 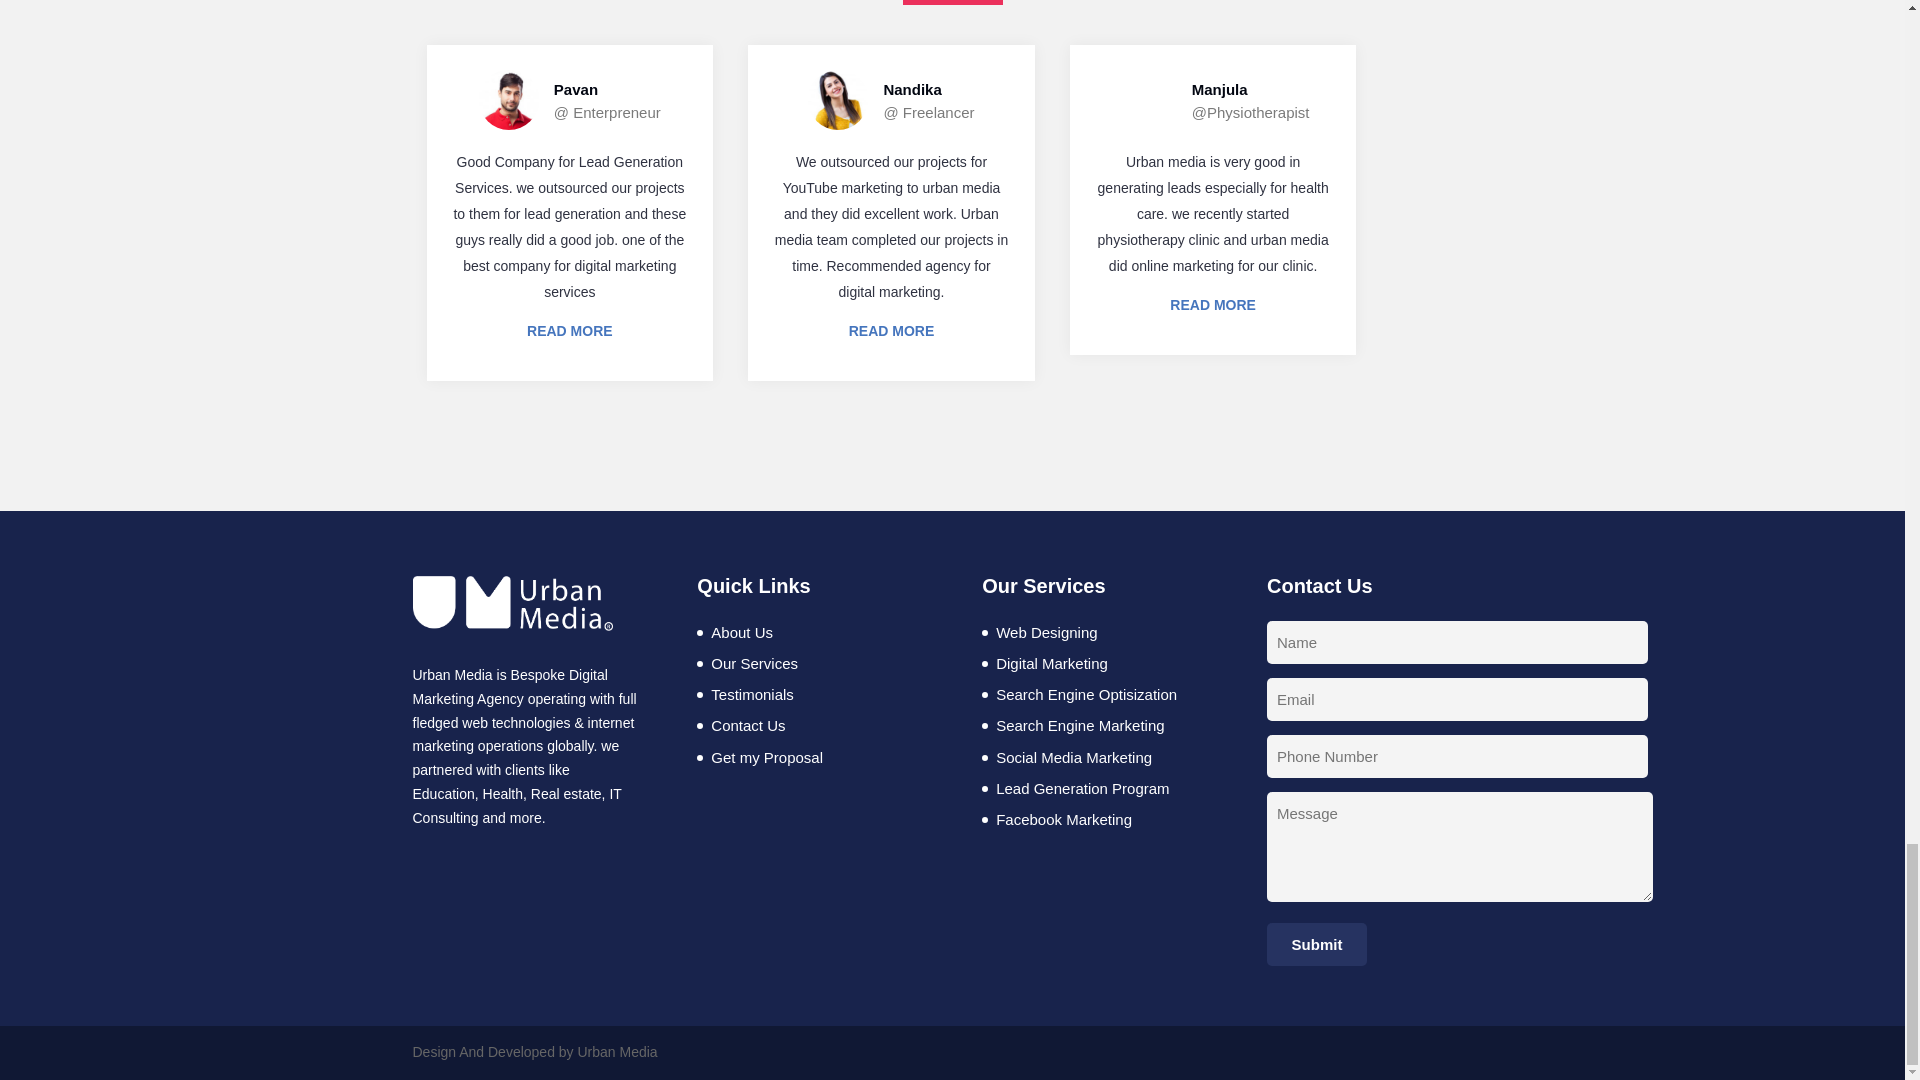 I want to click on Testimonials, so click(x=752, y=694).